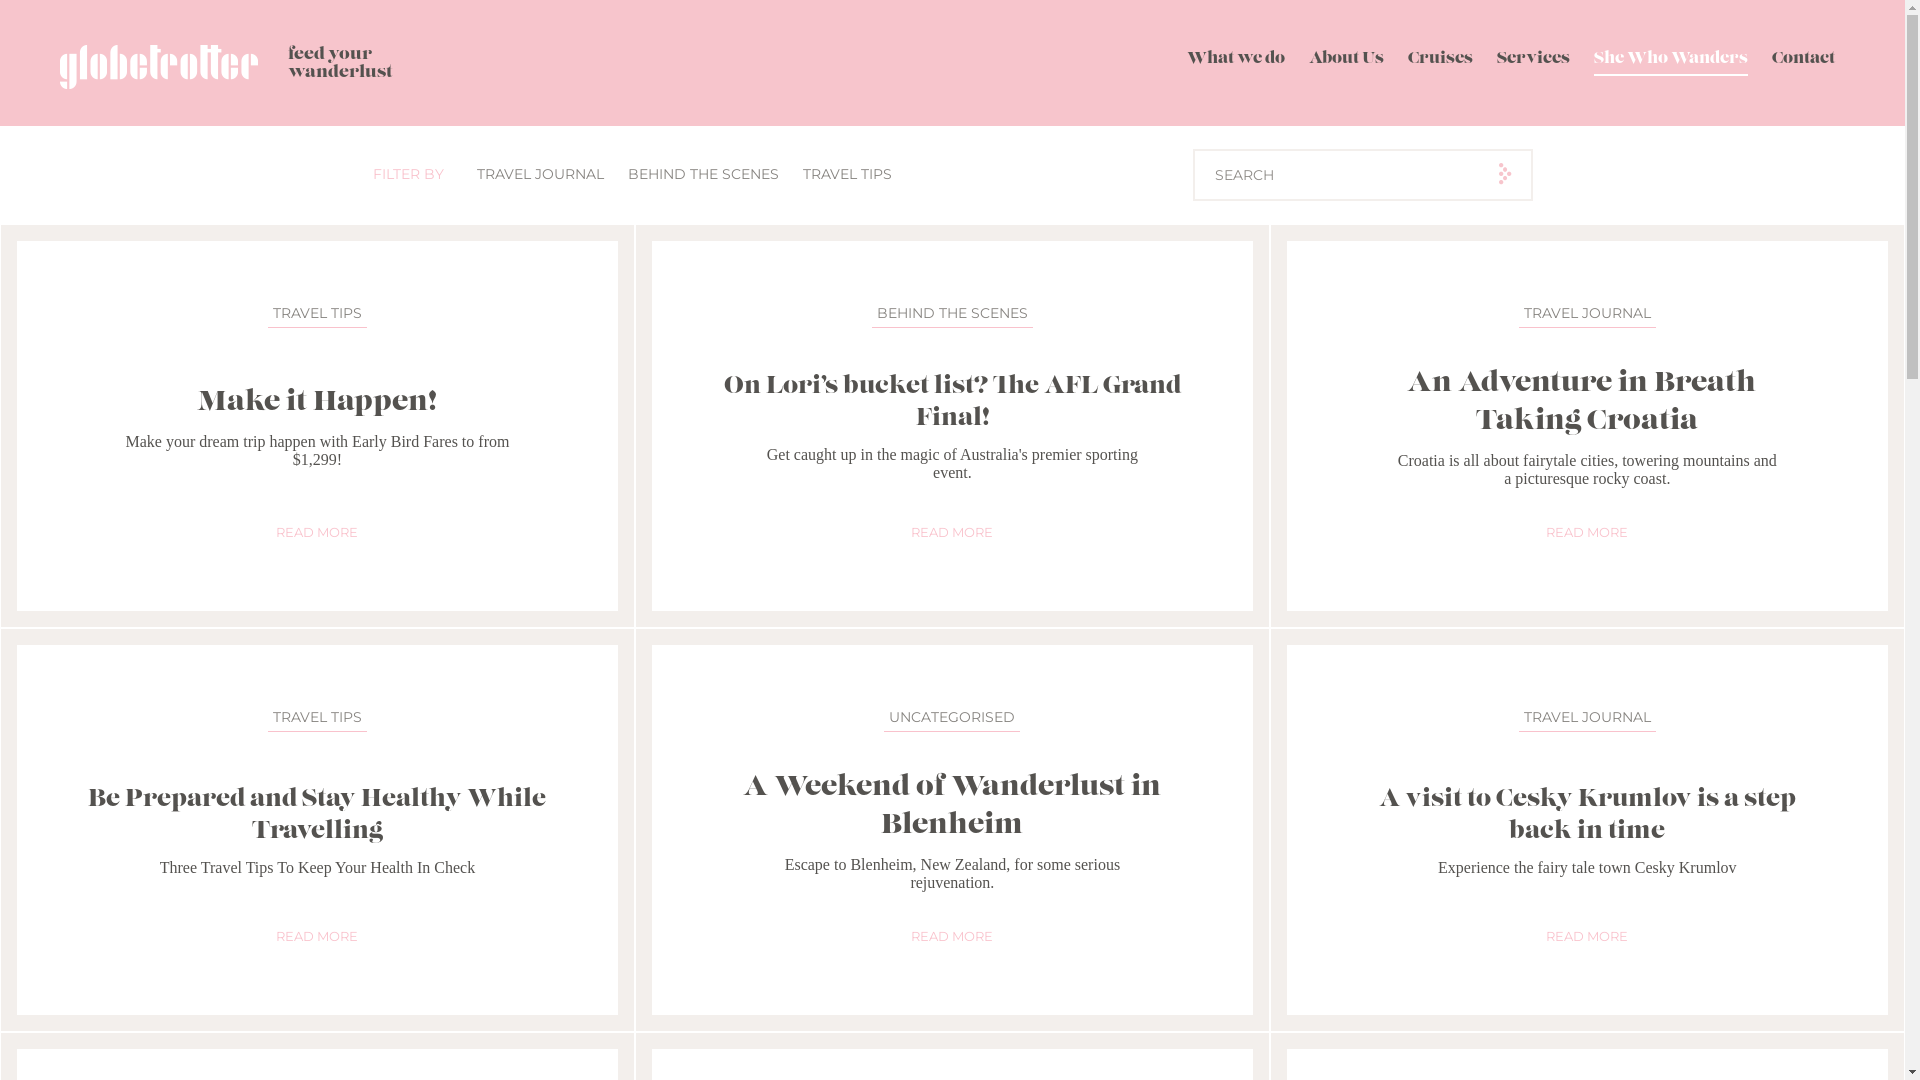  I want to click on Contact, so click(1804, 63).